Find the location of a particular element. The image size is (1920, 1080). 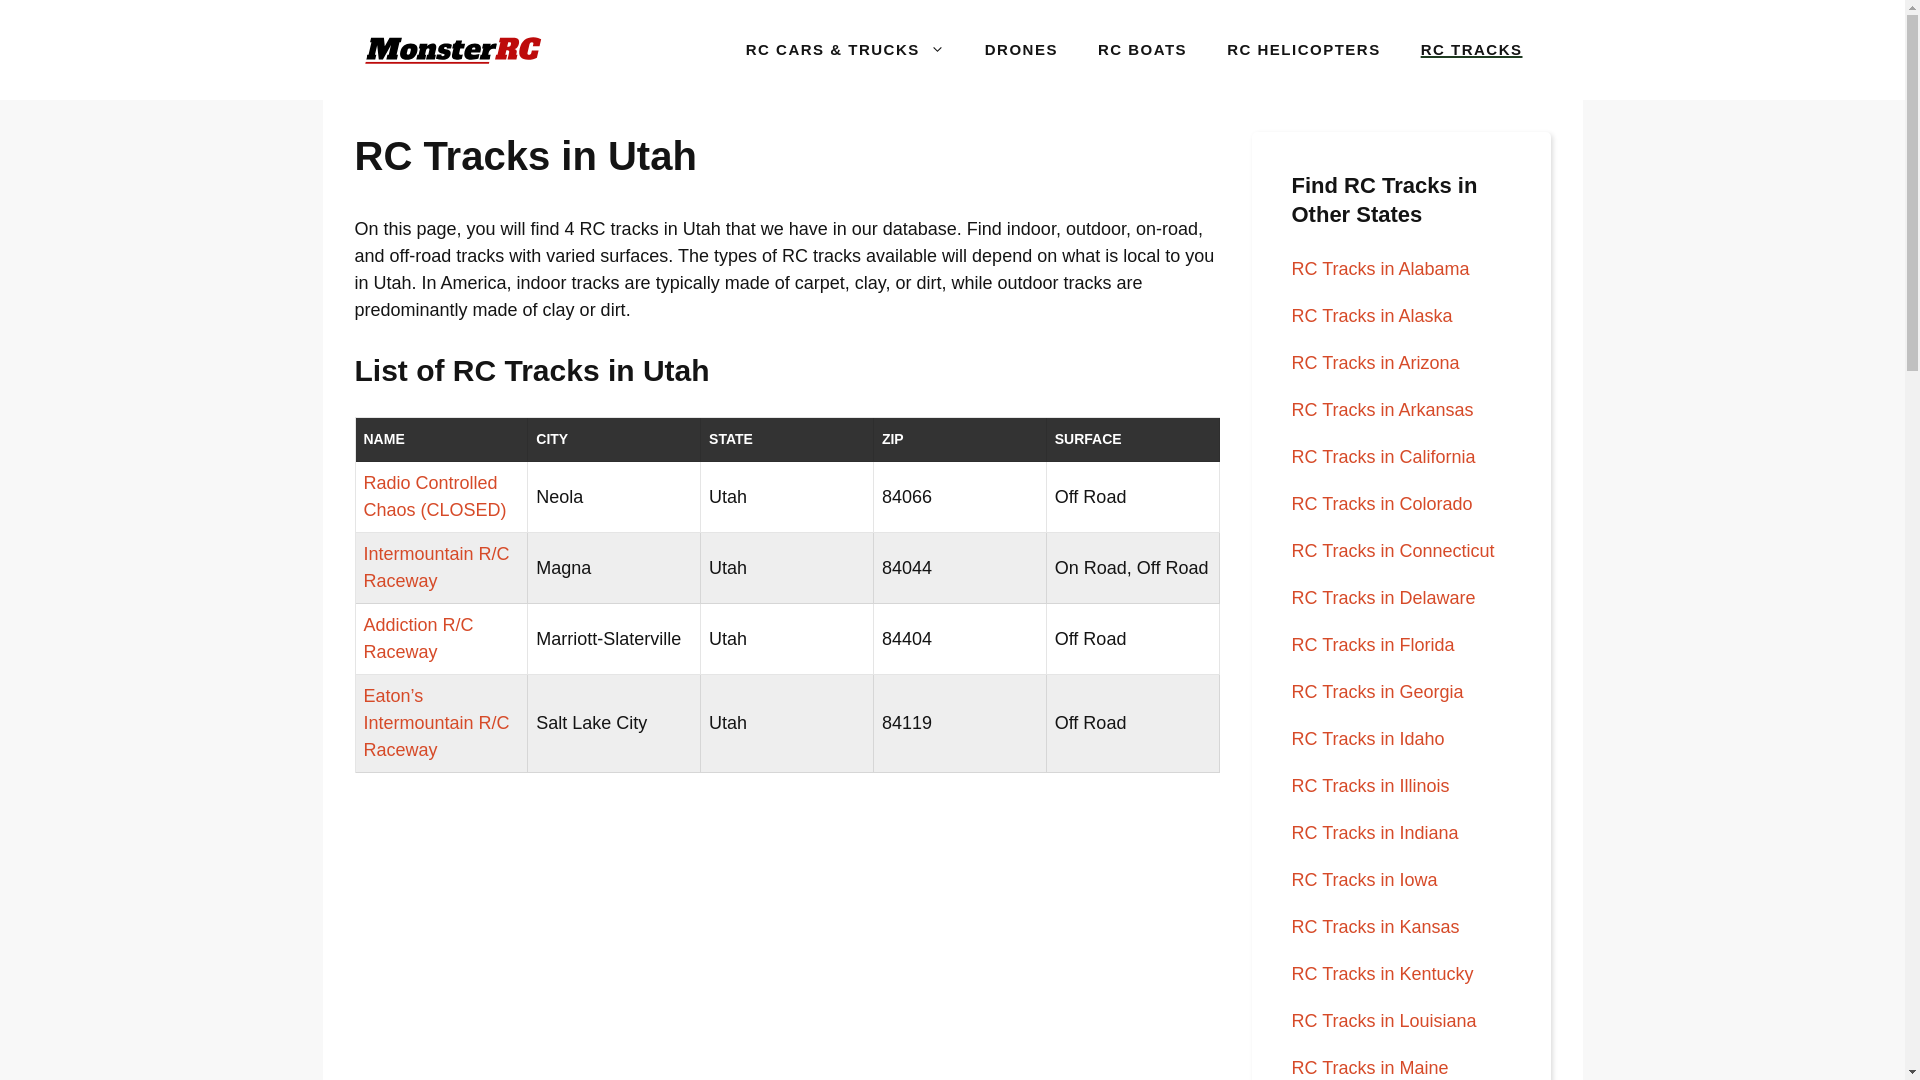

RC Tracks in Delaware is located at coordinates (1384, 598).